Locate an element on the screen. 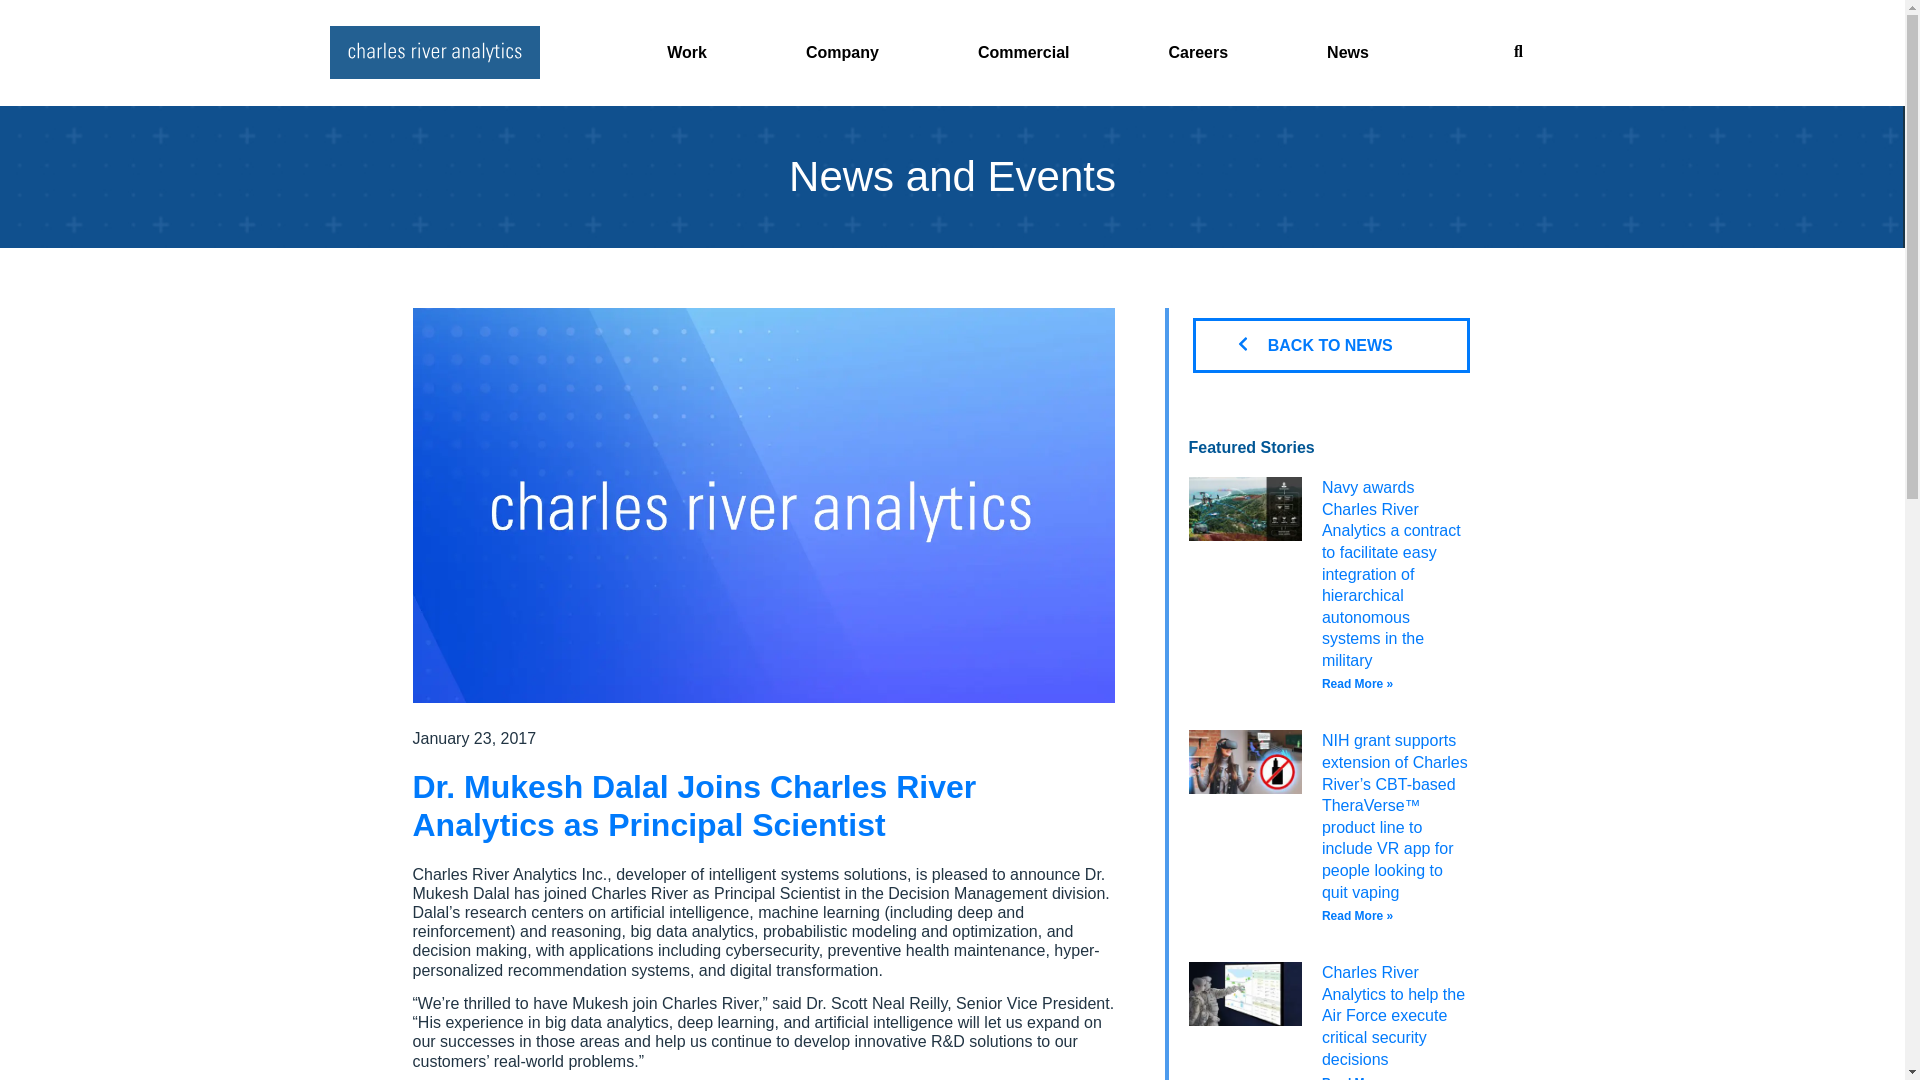 Image resolution: width=1920 pixels, height=1080 pixels. Careers is located at coordinates (1200, 52).